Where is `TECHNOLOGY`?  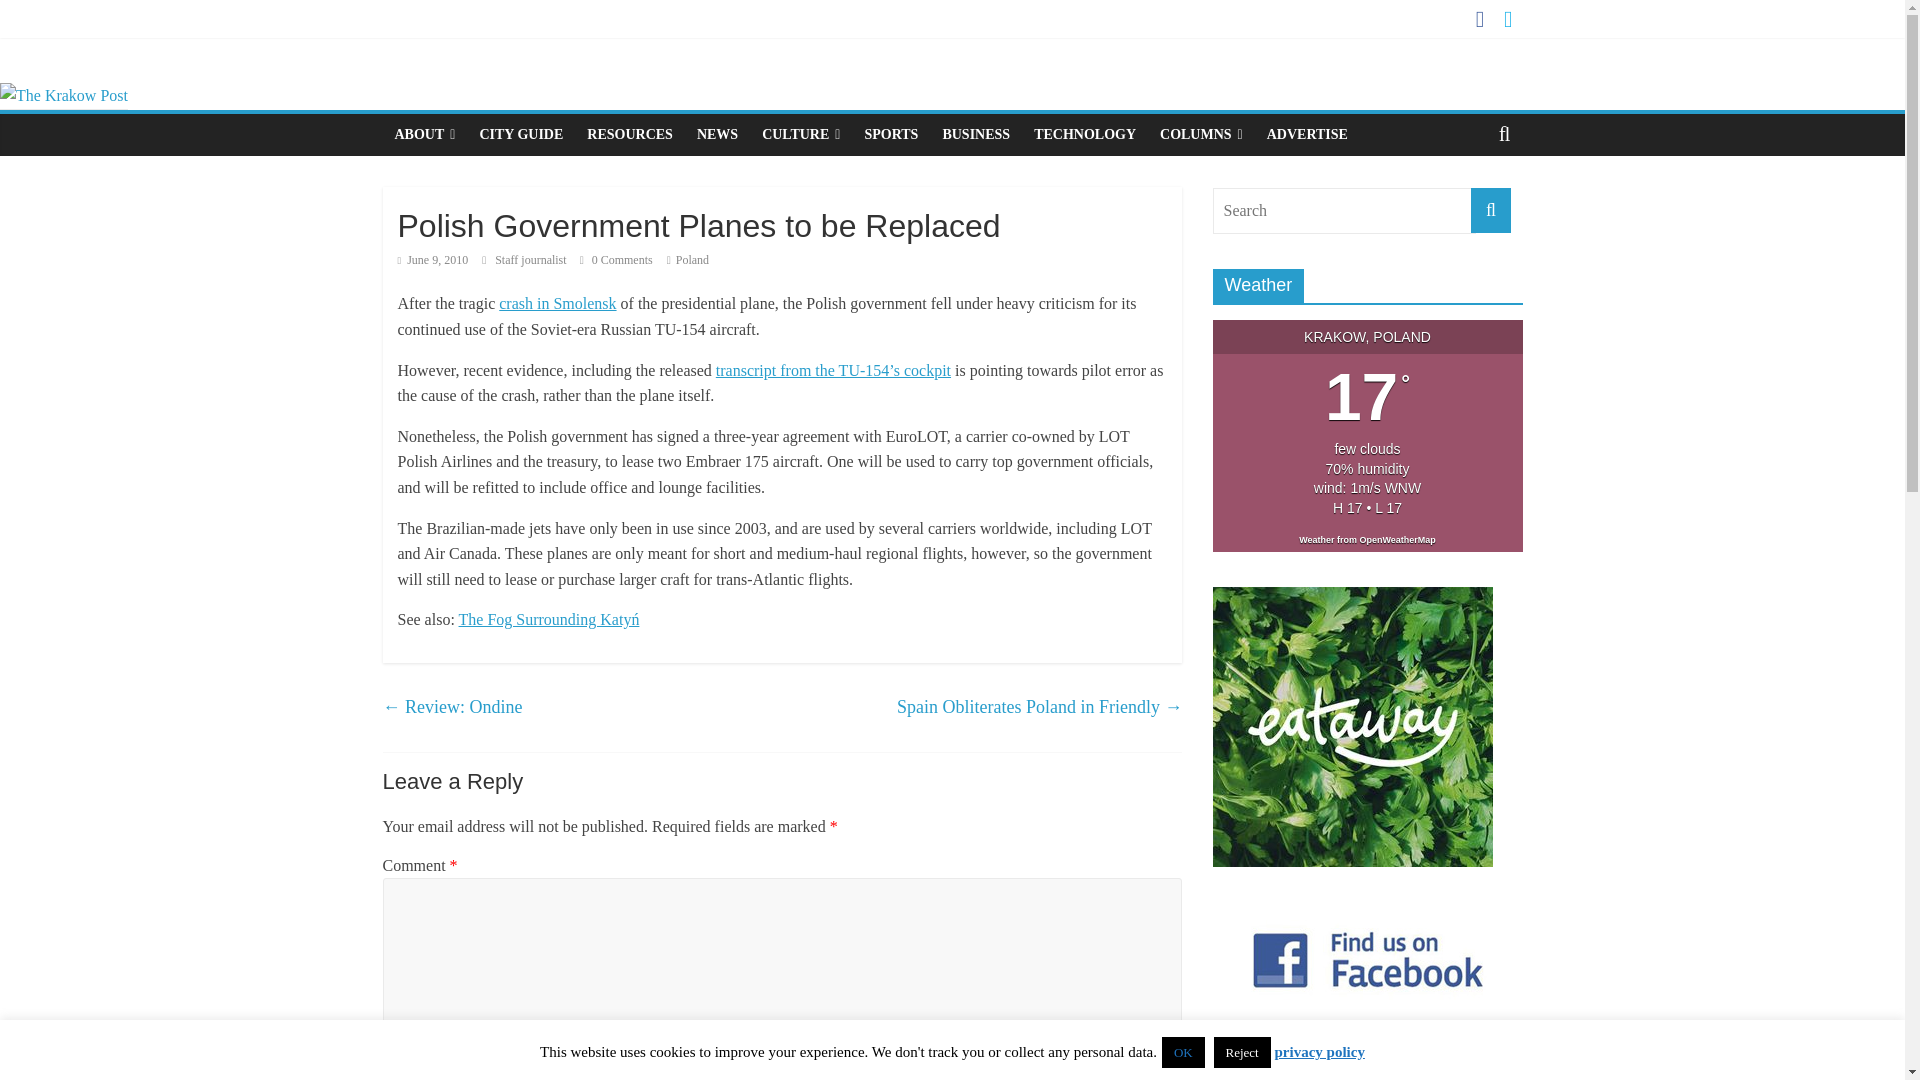 TECHNOLOGY is located at coordinates (1084, 134).